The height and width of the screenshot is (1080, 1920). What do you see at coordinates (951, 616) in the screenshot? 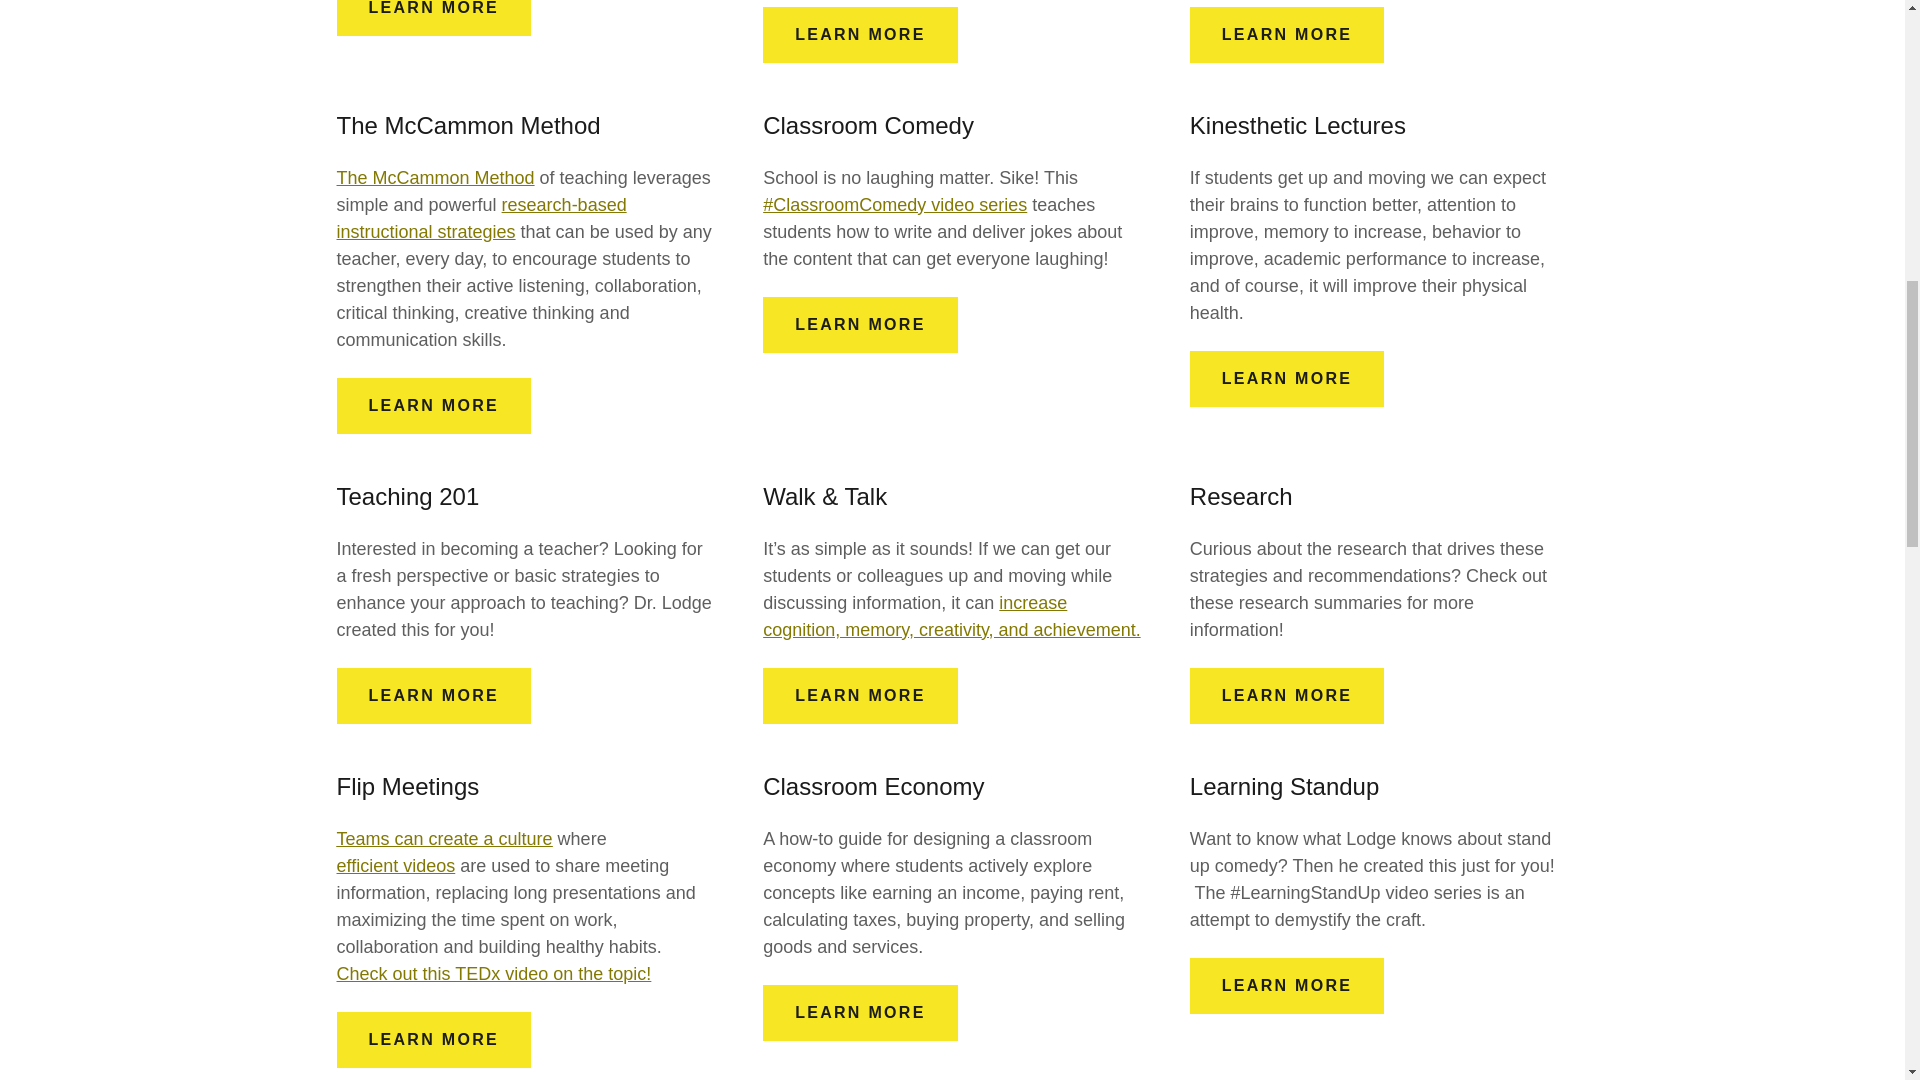
I see `increase cognition, memory, creativity, and achievement.` at bounding box center [951, 616].